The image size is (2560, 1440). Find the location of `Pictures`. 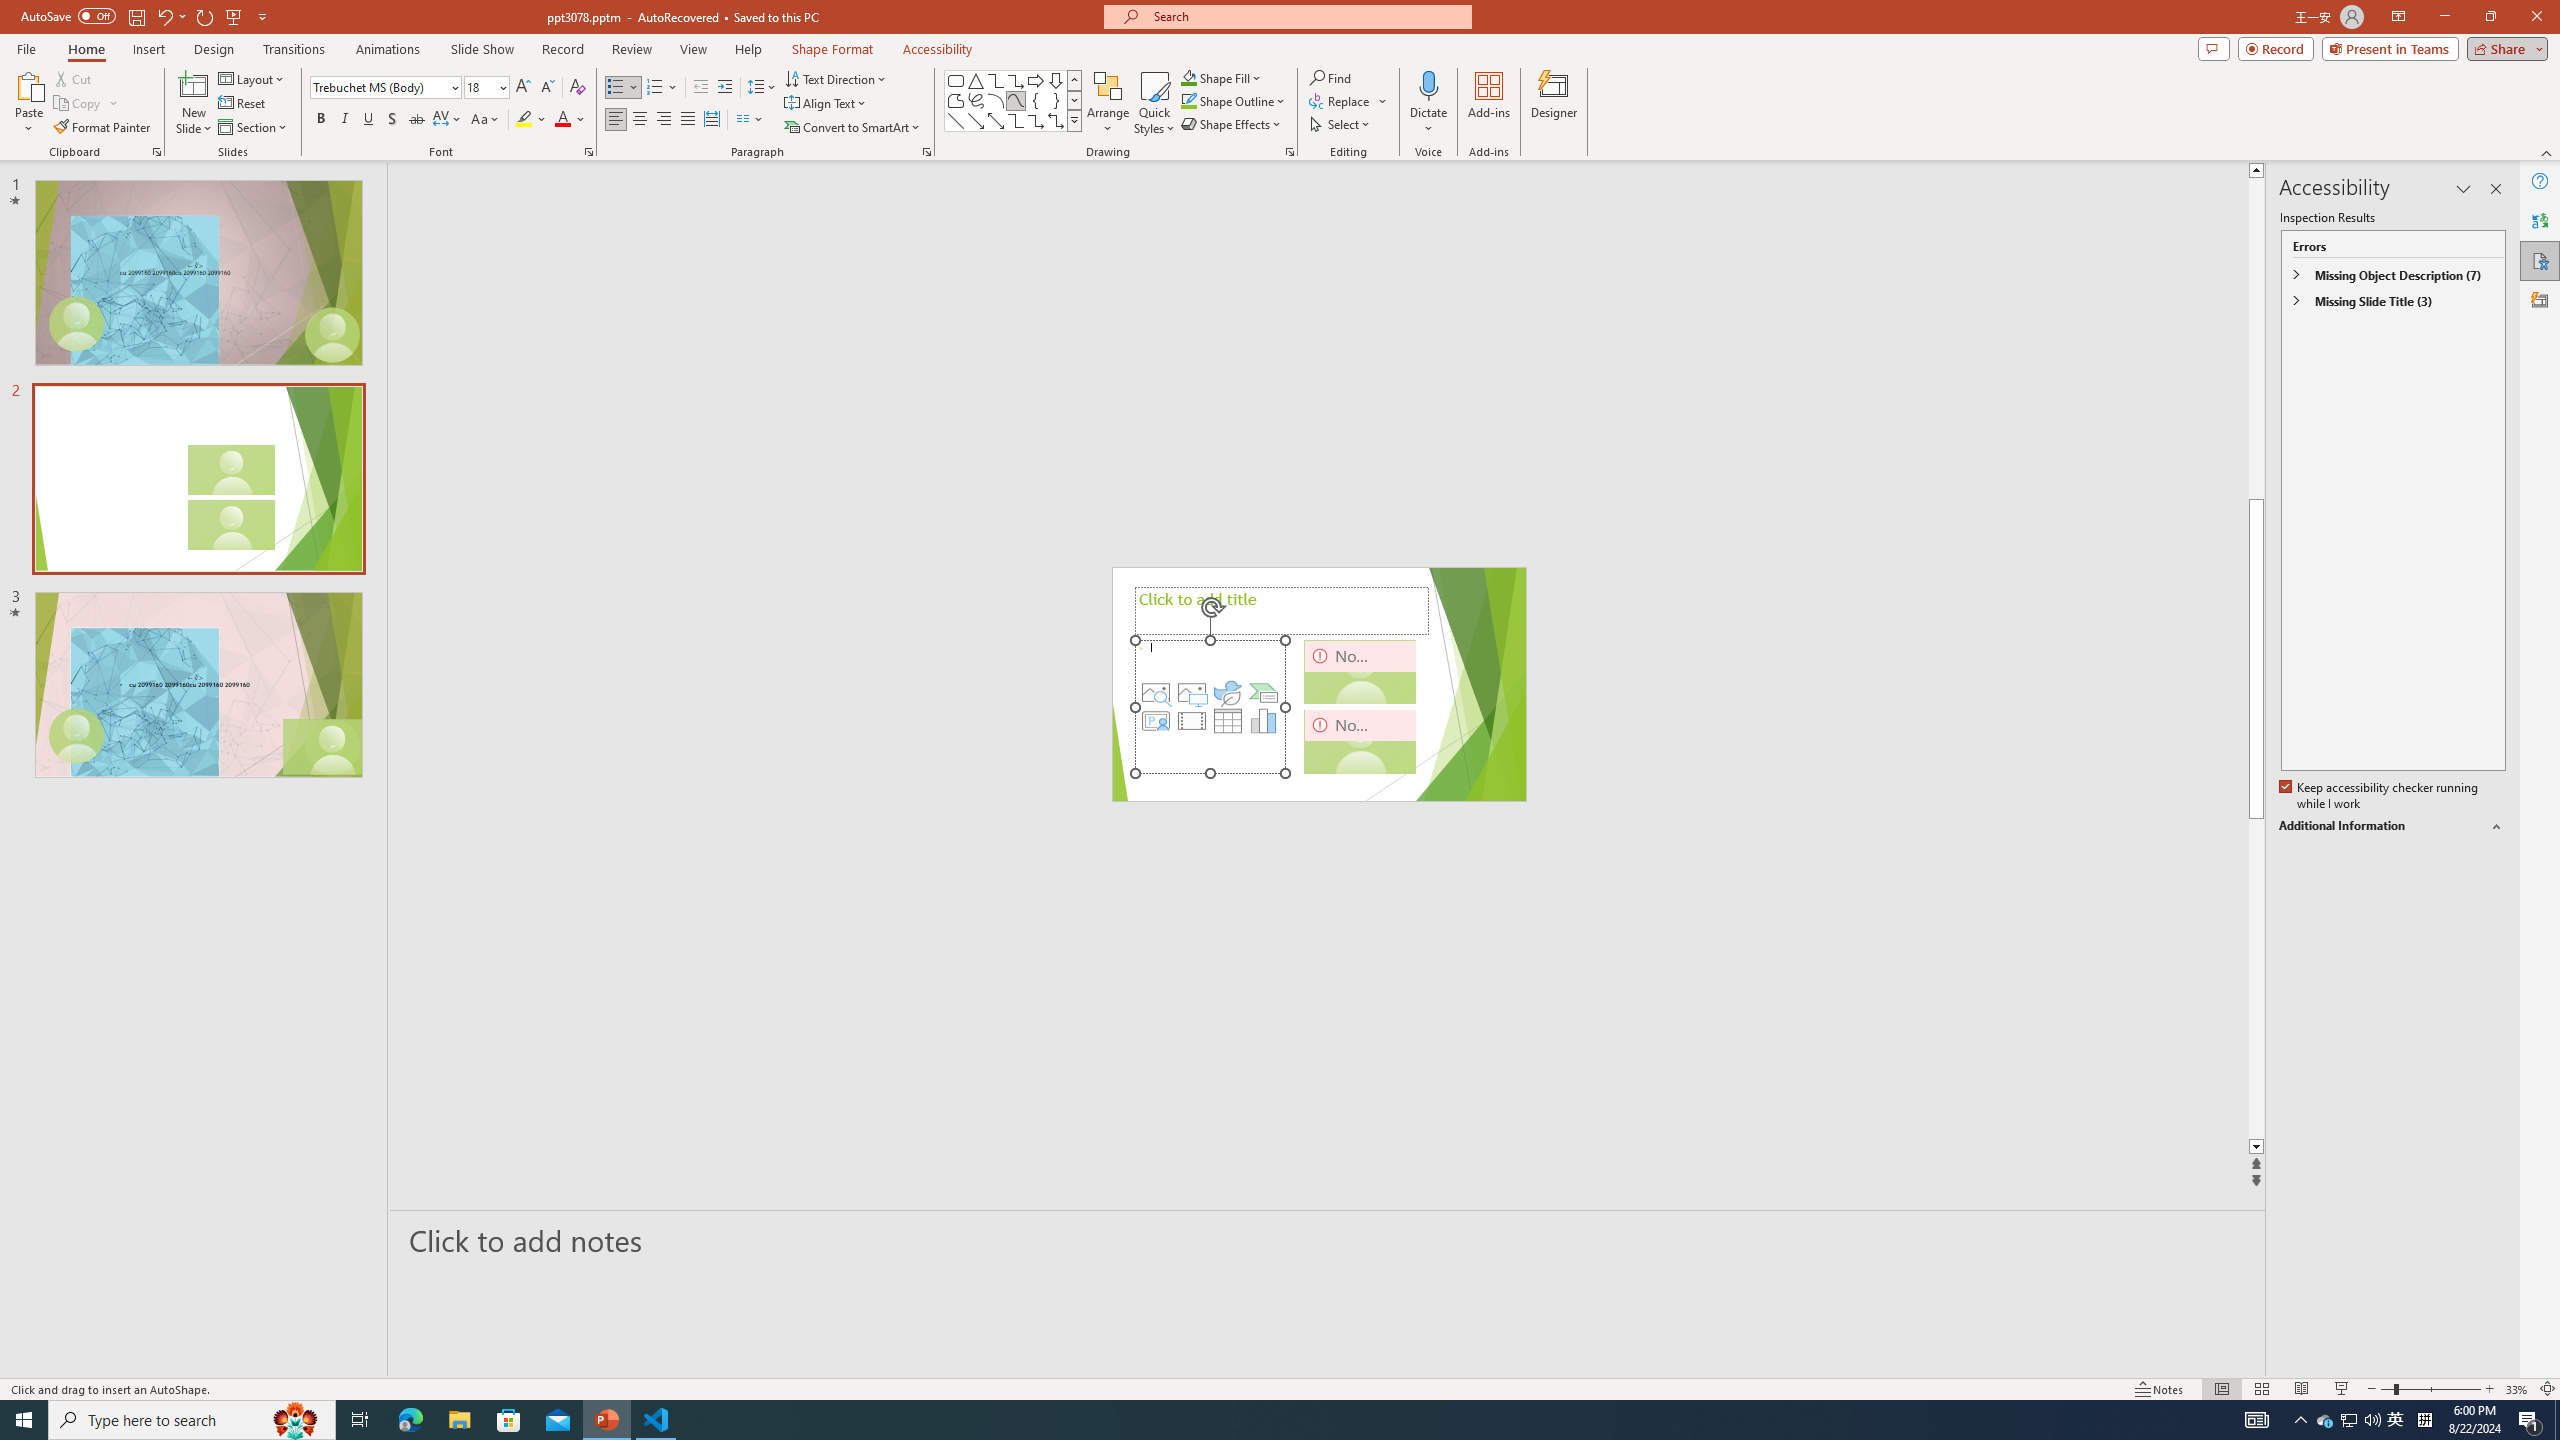

Pictures is located at coordinates (1192, 693).